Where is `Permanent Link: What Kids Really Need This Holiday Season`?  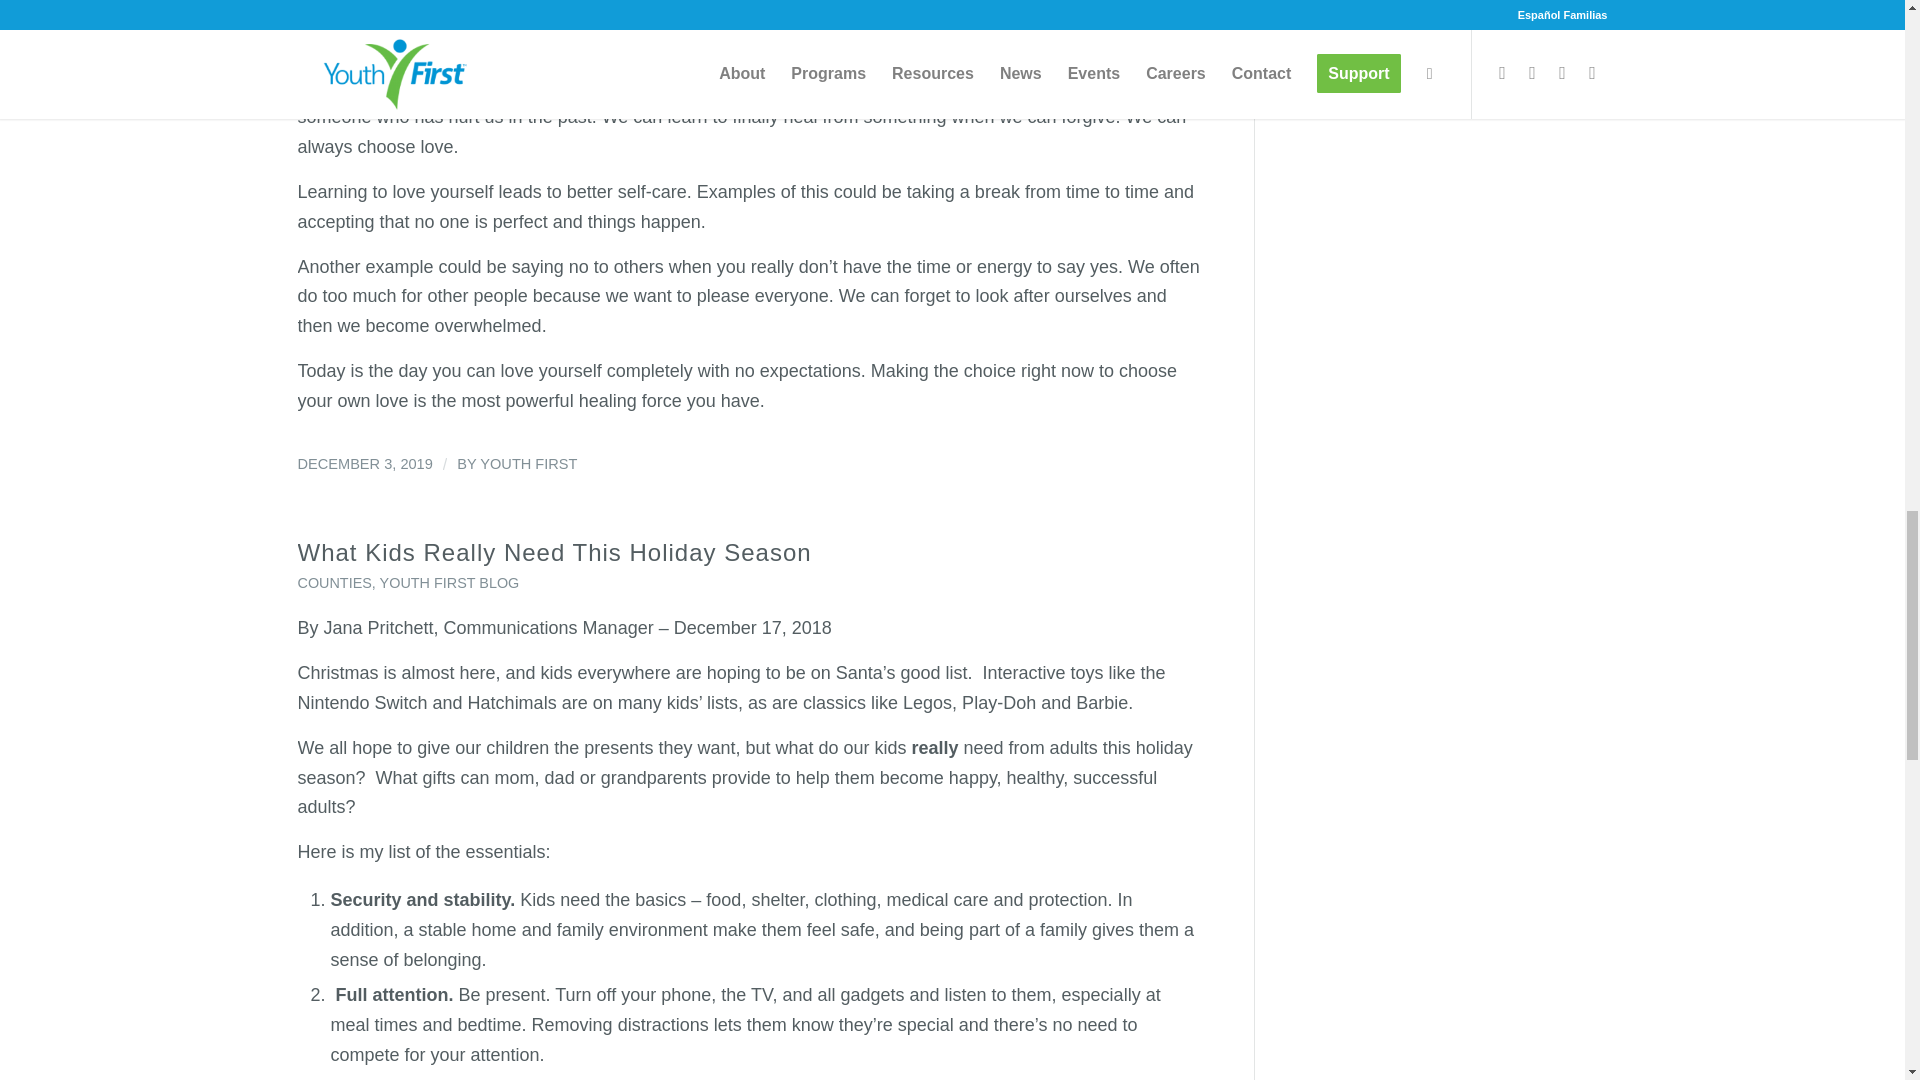 Permanent Link: What Kids Really Need This Holiday Season is located at coordinates (554, 552).